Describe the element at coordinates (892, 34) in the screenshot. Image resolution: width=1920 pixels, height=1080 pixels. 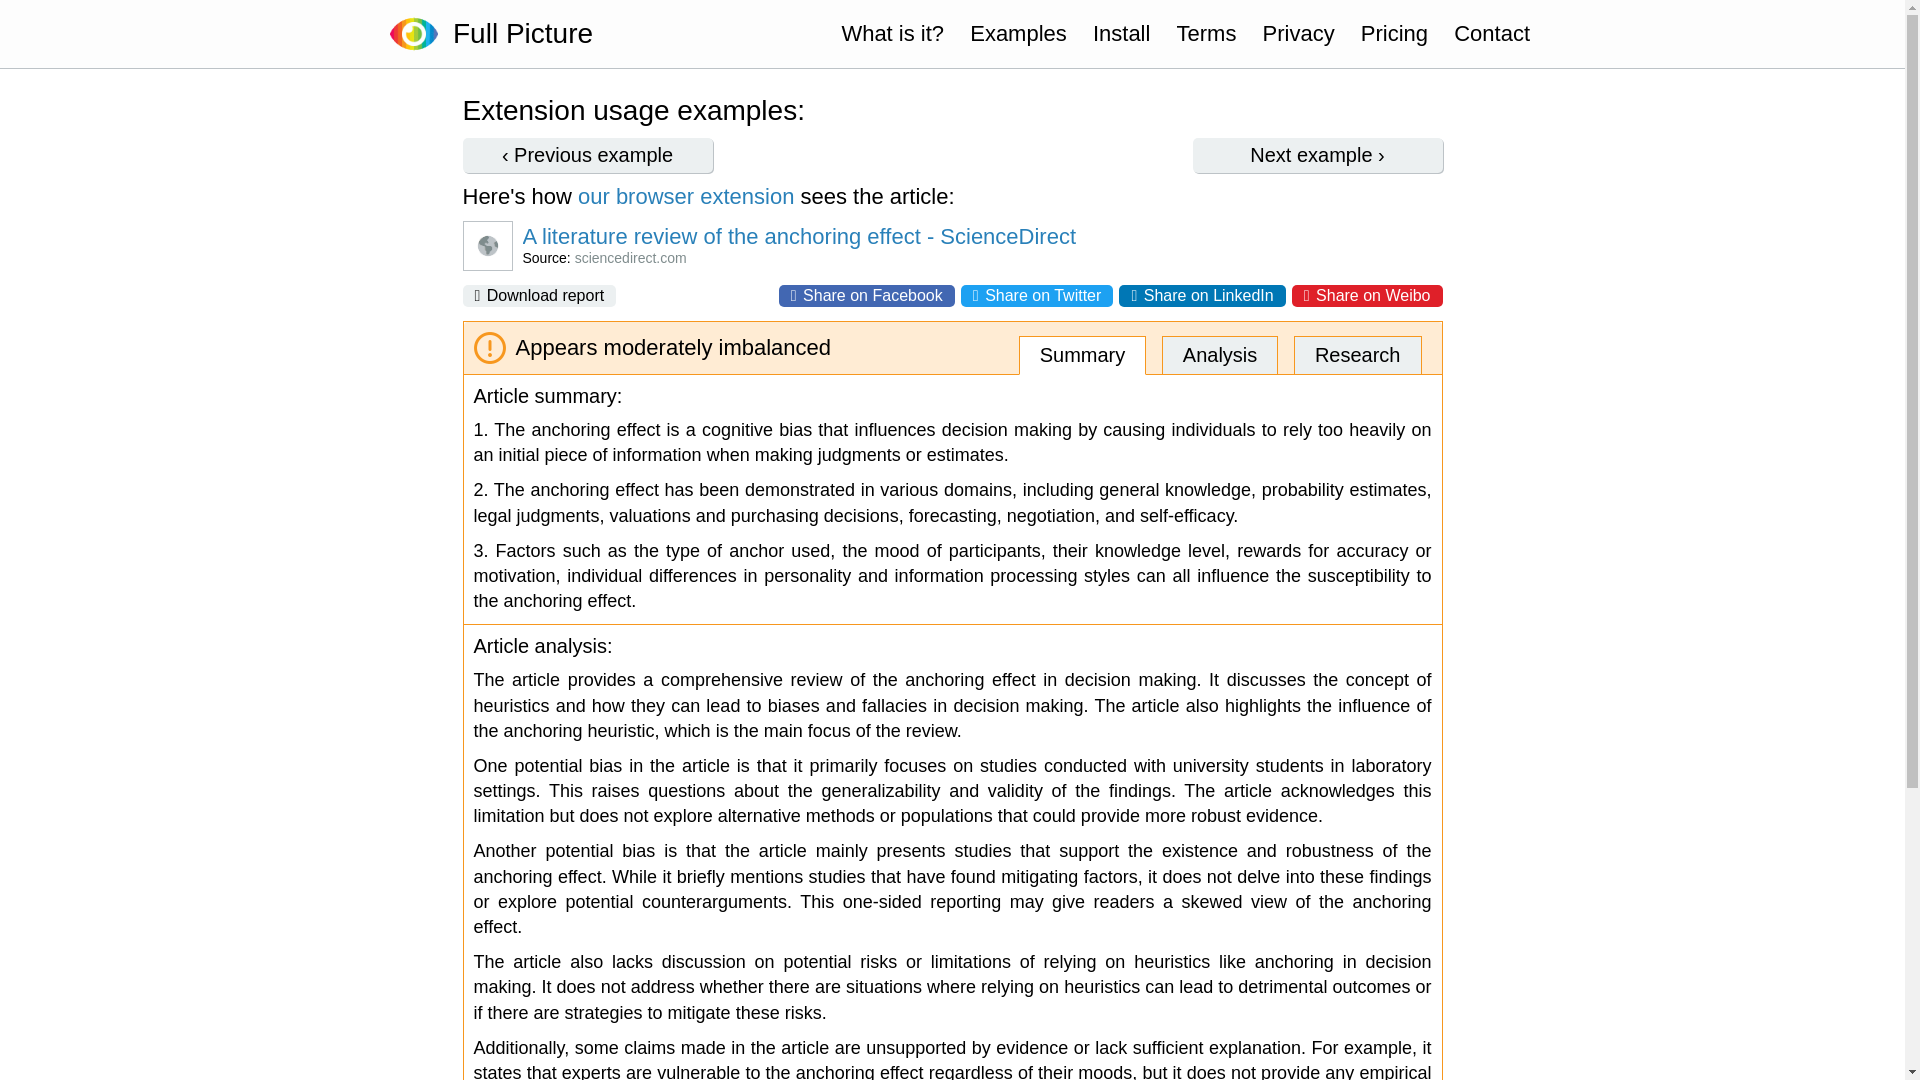
I see `What is it?` at that location.